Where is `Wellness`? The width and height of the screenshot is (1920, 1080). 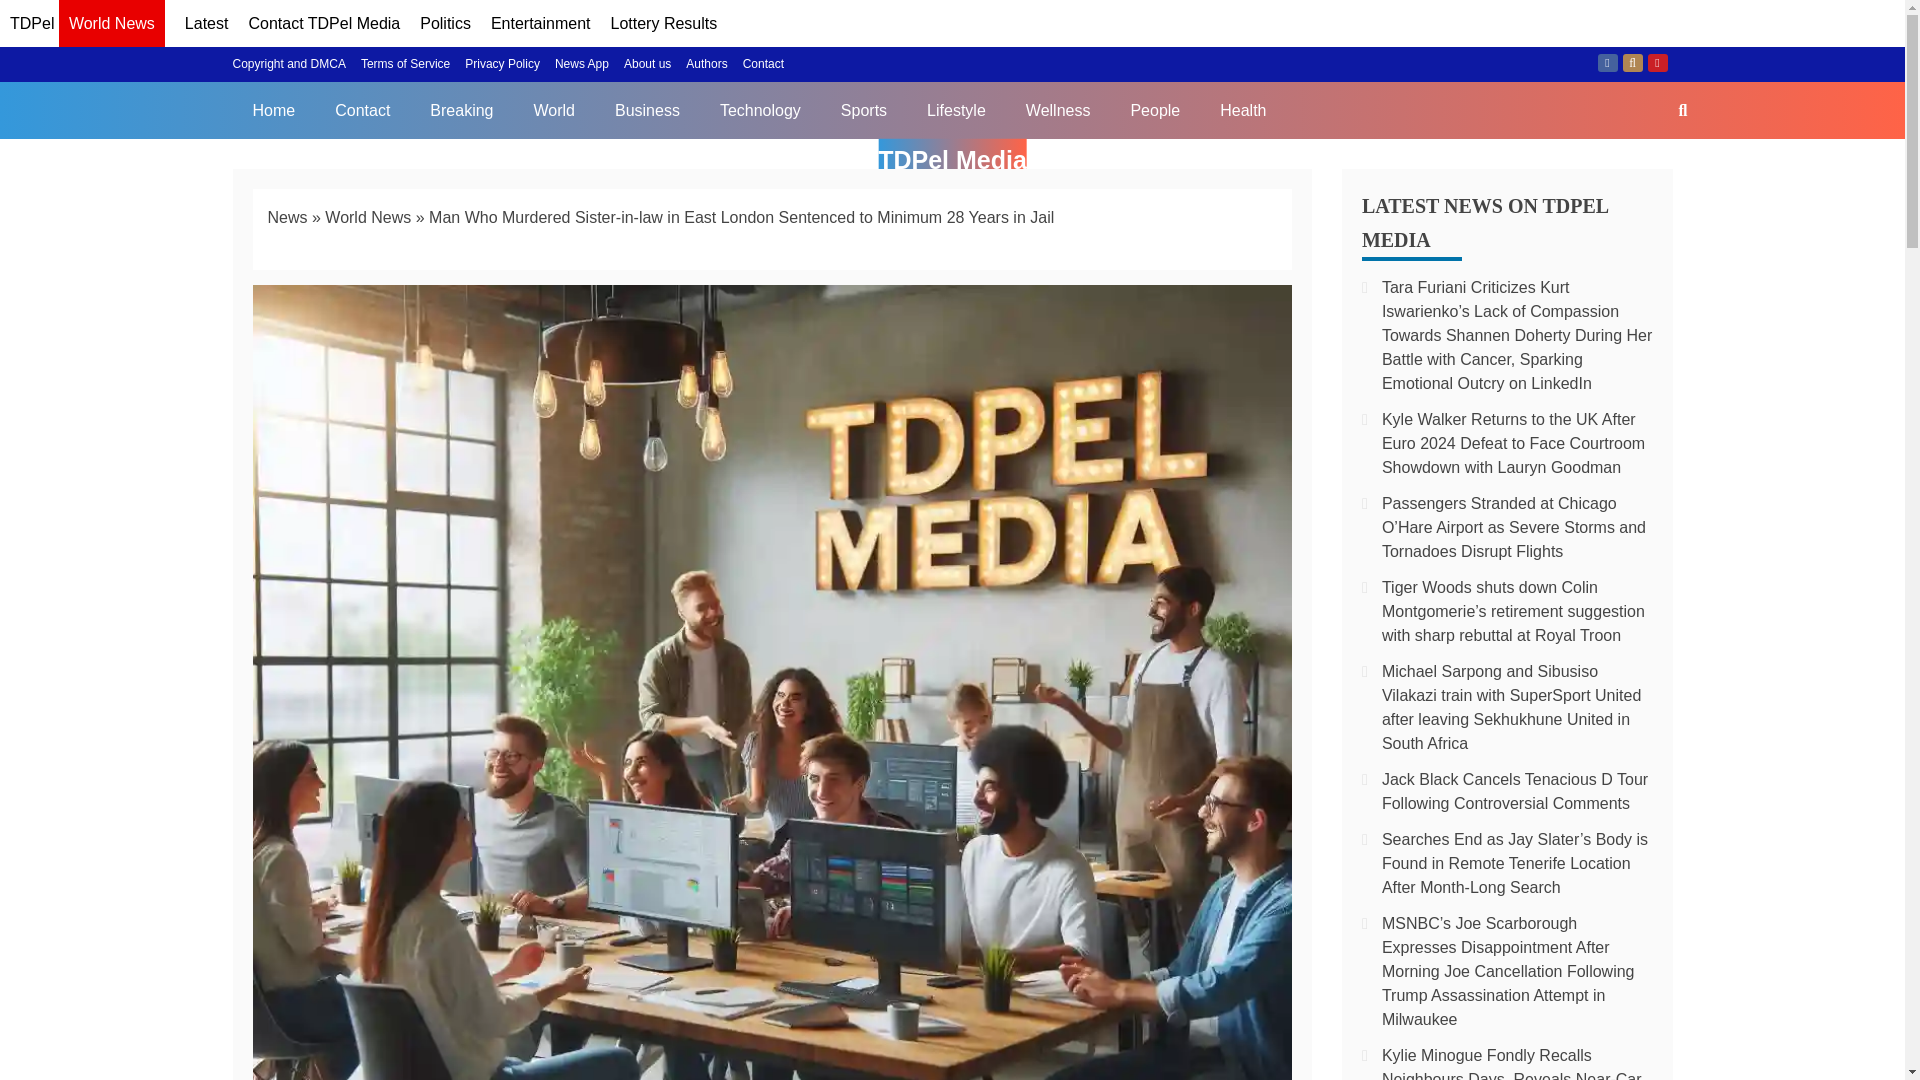 Wellness is located at coordinates (1058, 110).